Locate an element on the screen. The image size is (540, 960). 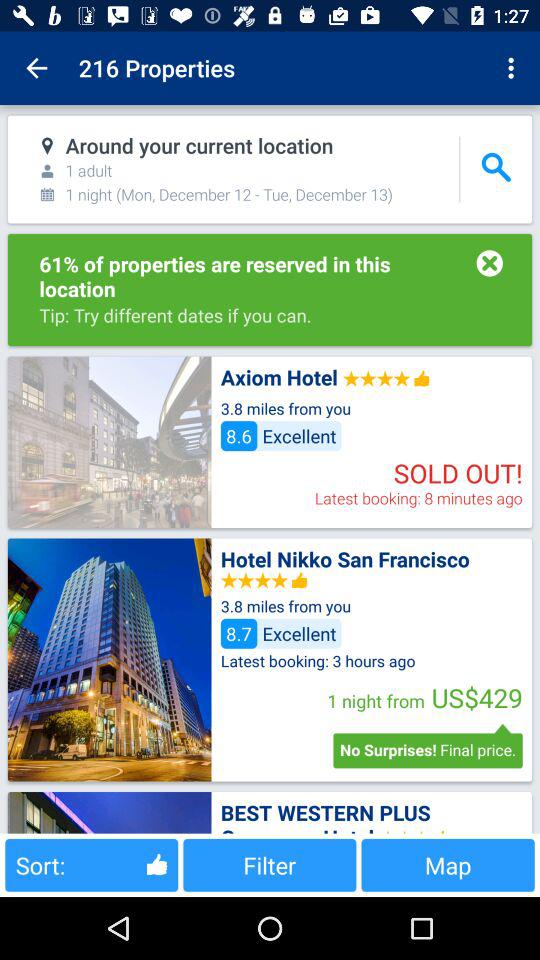
press icon next to the sort: is located at coordinates (270, 864).